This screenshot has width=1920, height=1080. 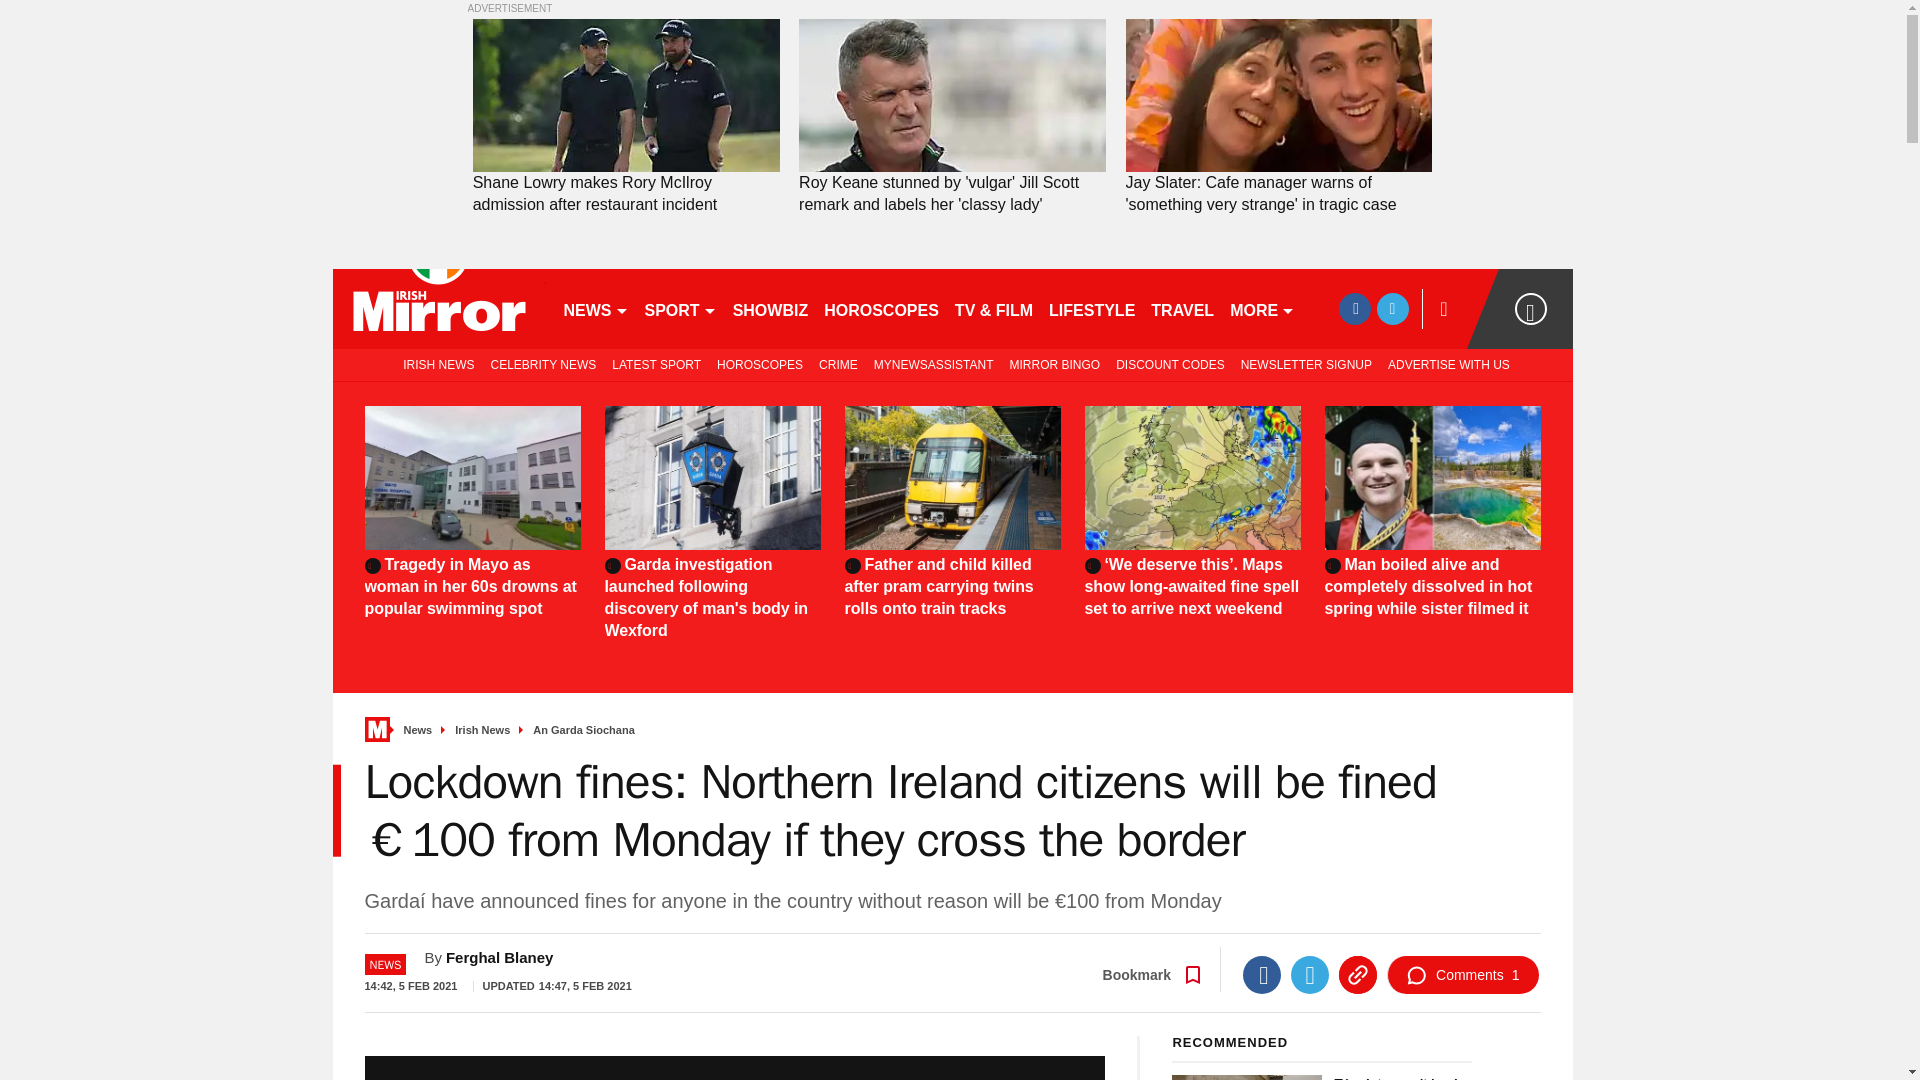 I want to click on Facebook, so click(x=1261, y=974).